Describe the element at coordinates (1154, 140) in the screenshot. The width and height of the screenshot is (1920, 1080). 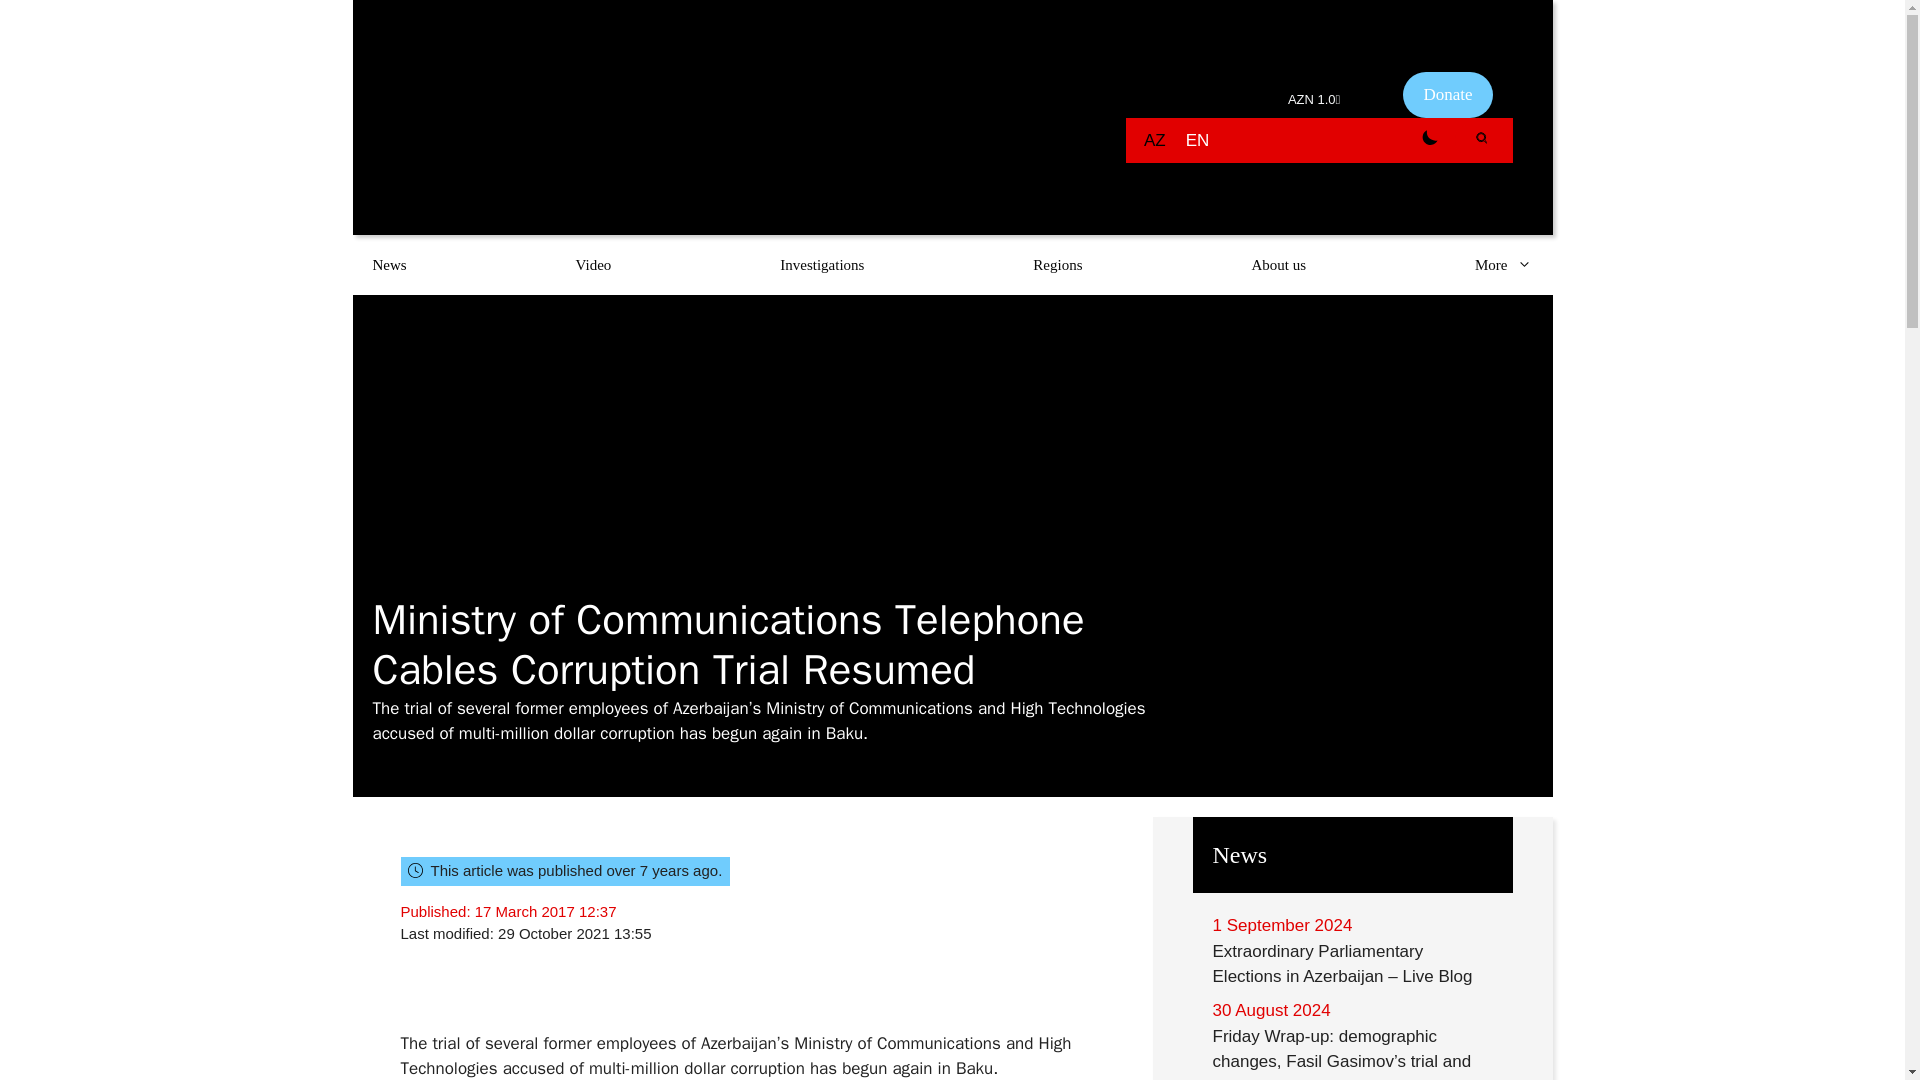
I see `AZ` at that location.